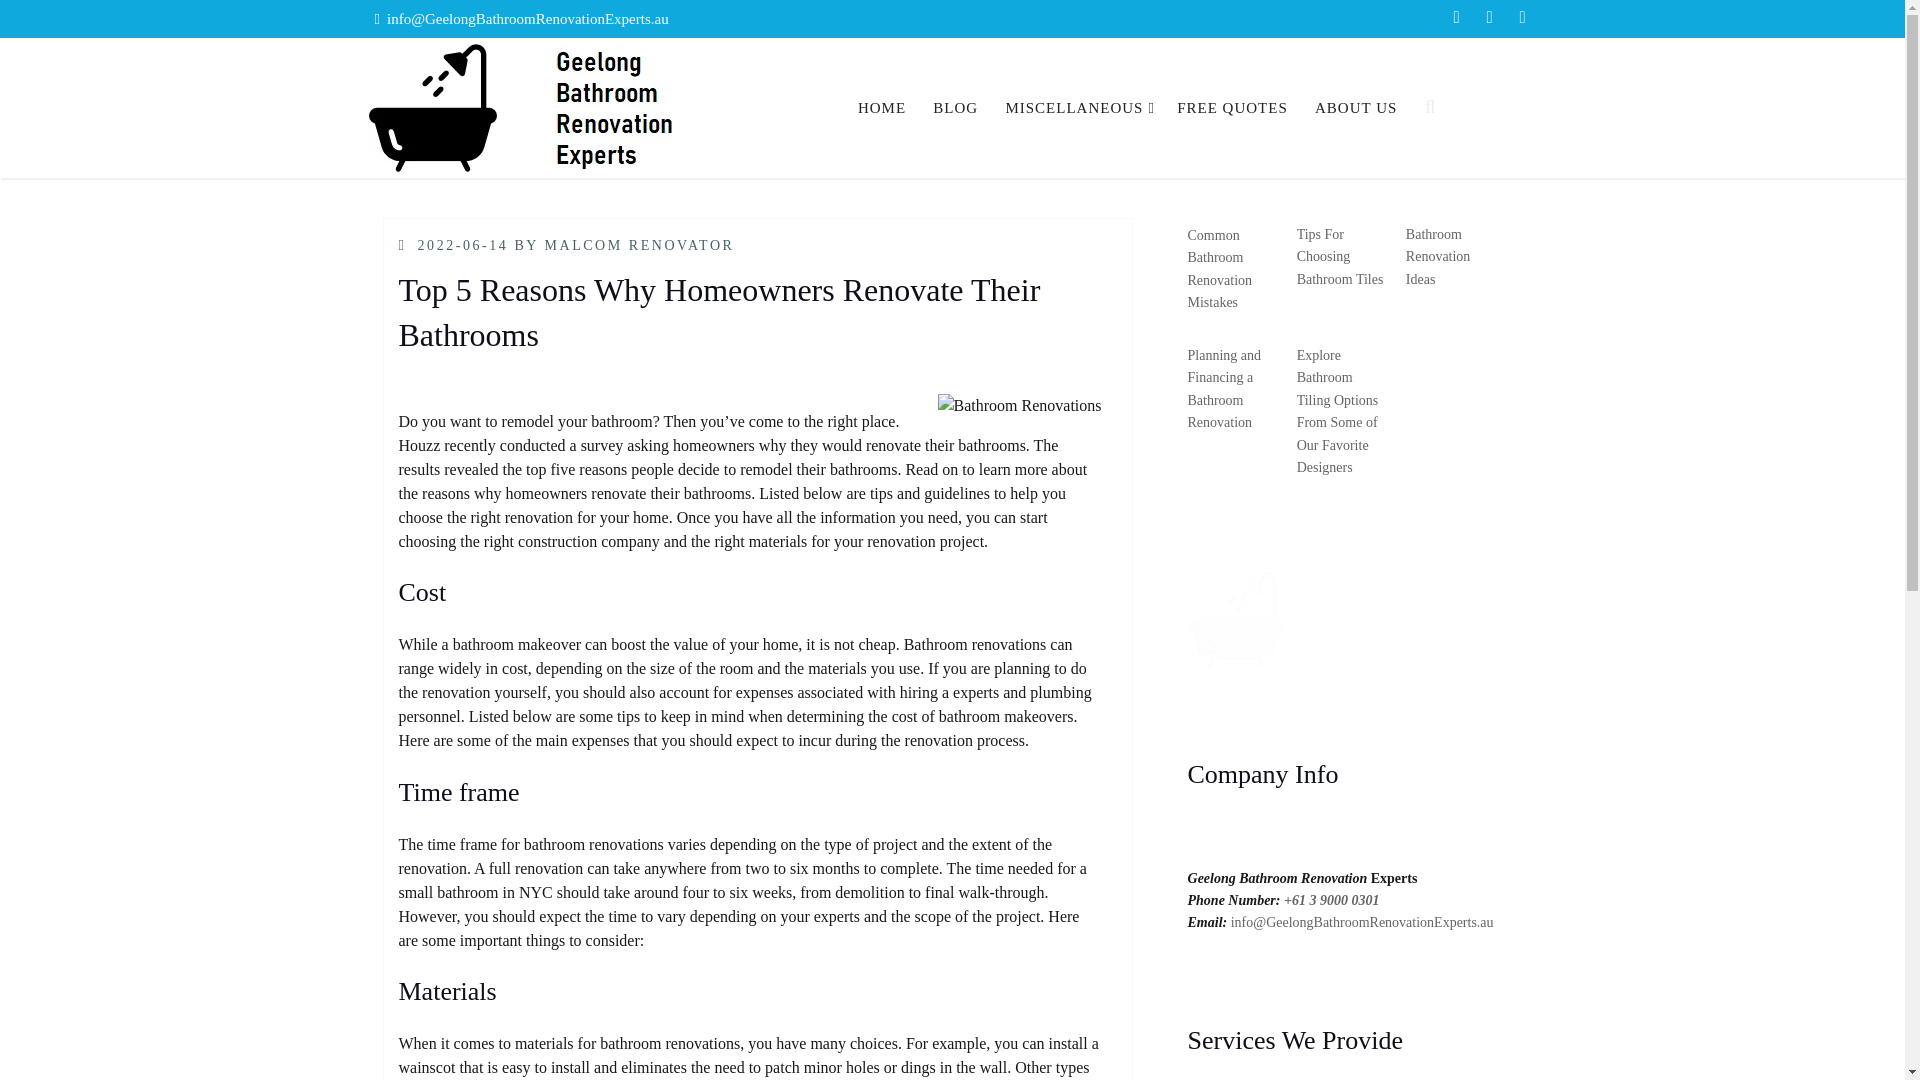  I want to click on Twitter, so click(1488, 19).